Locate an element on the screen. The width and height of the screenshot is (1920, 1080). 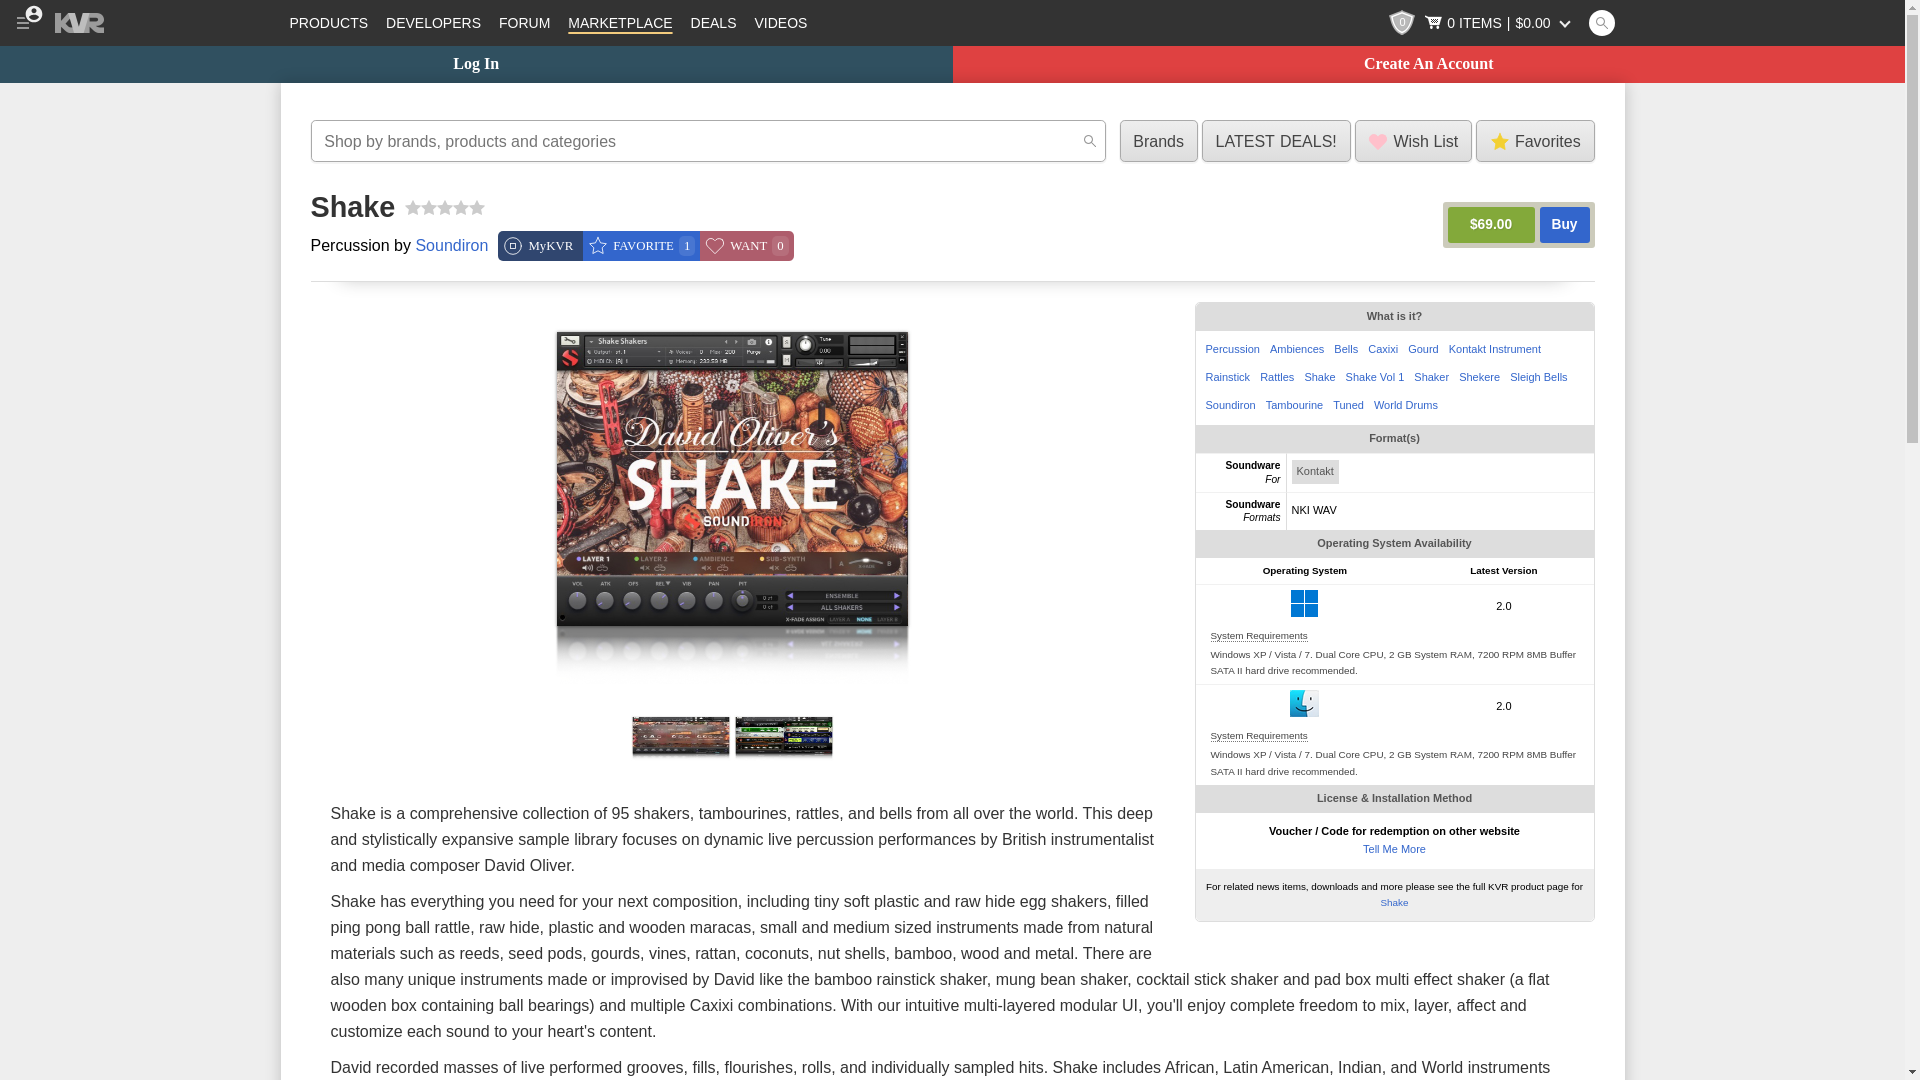
Shake is located at coordinates (732, 702).